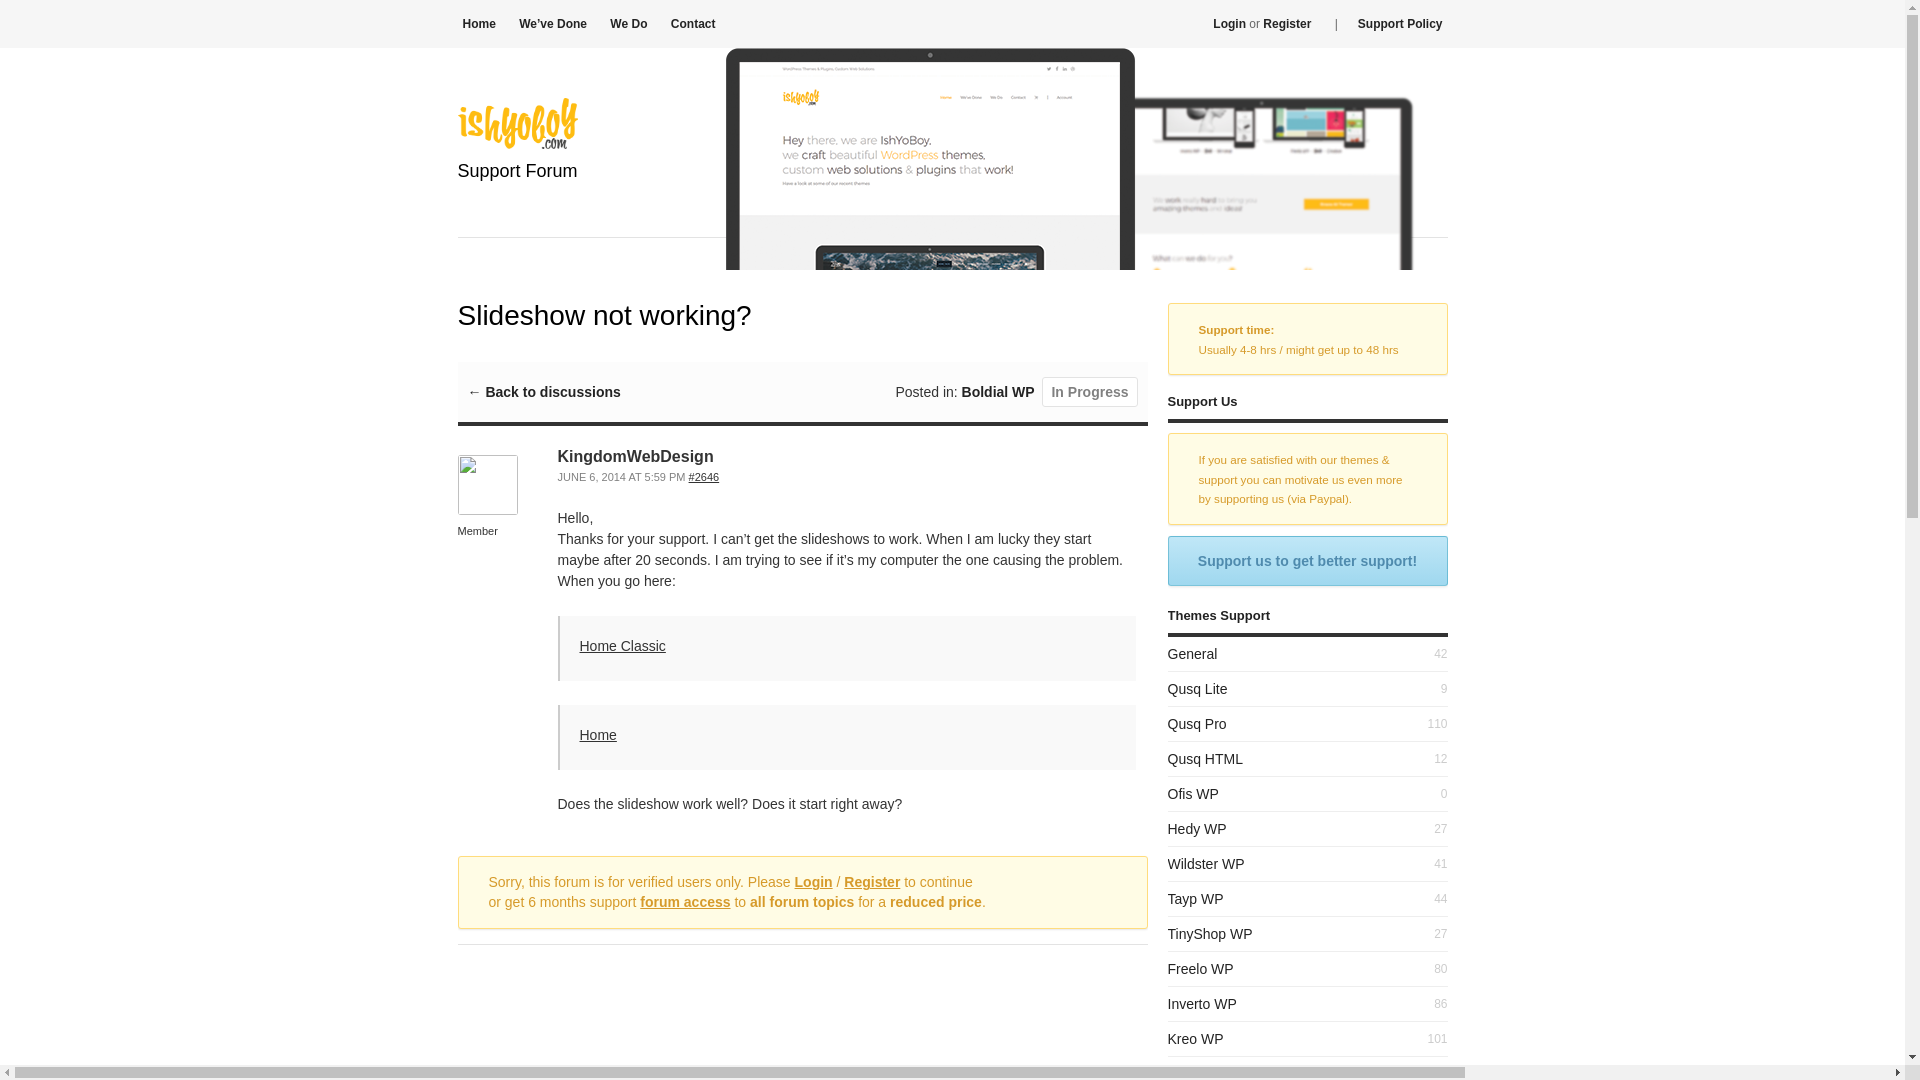  Describe the element at coordinates (628, 24) in the screenshot. I see `We Do` at that location.